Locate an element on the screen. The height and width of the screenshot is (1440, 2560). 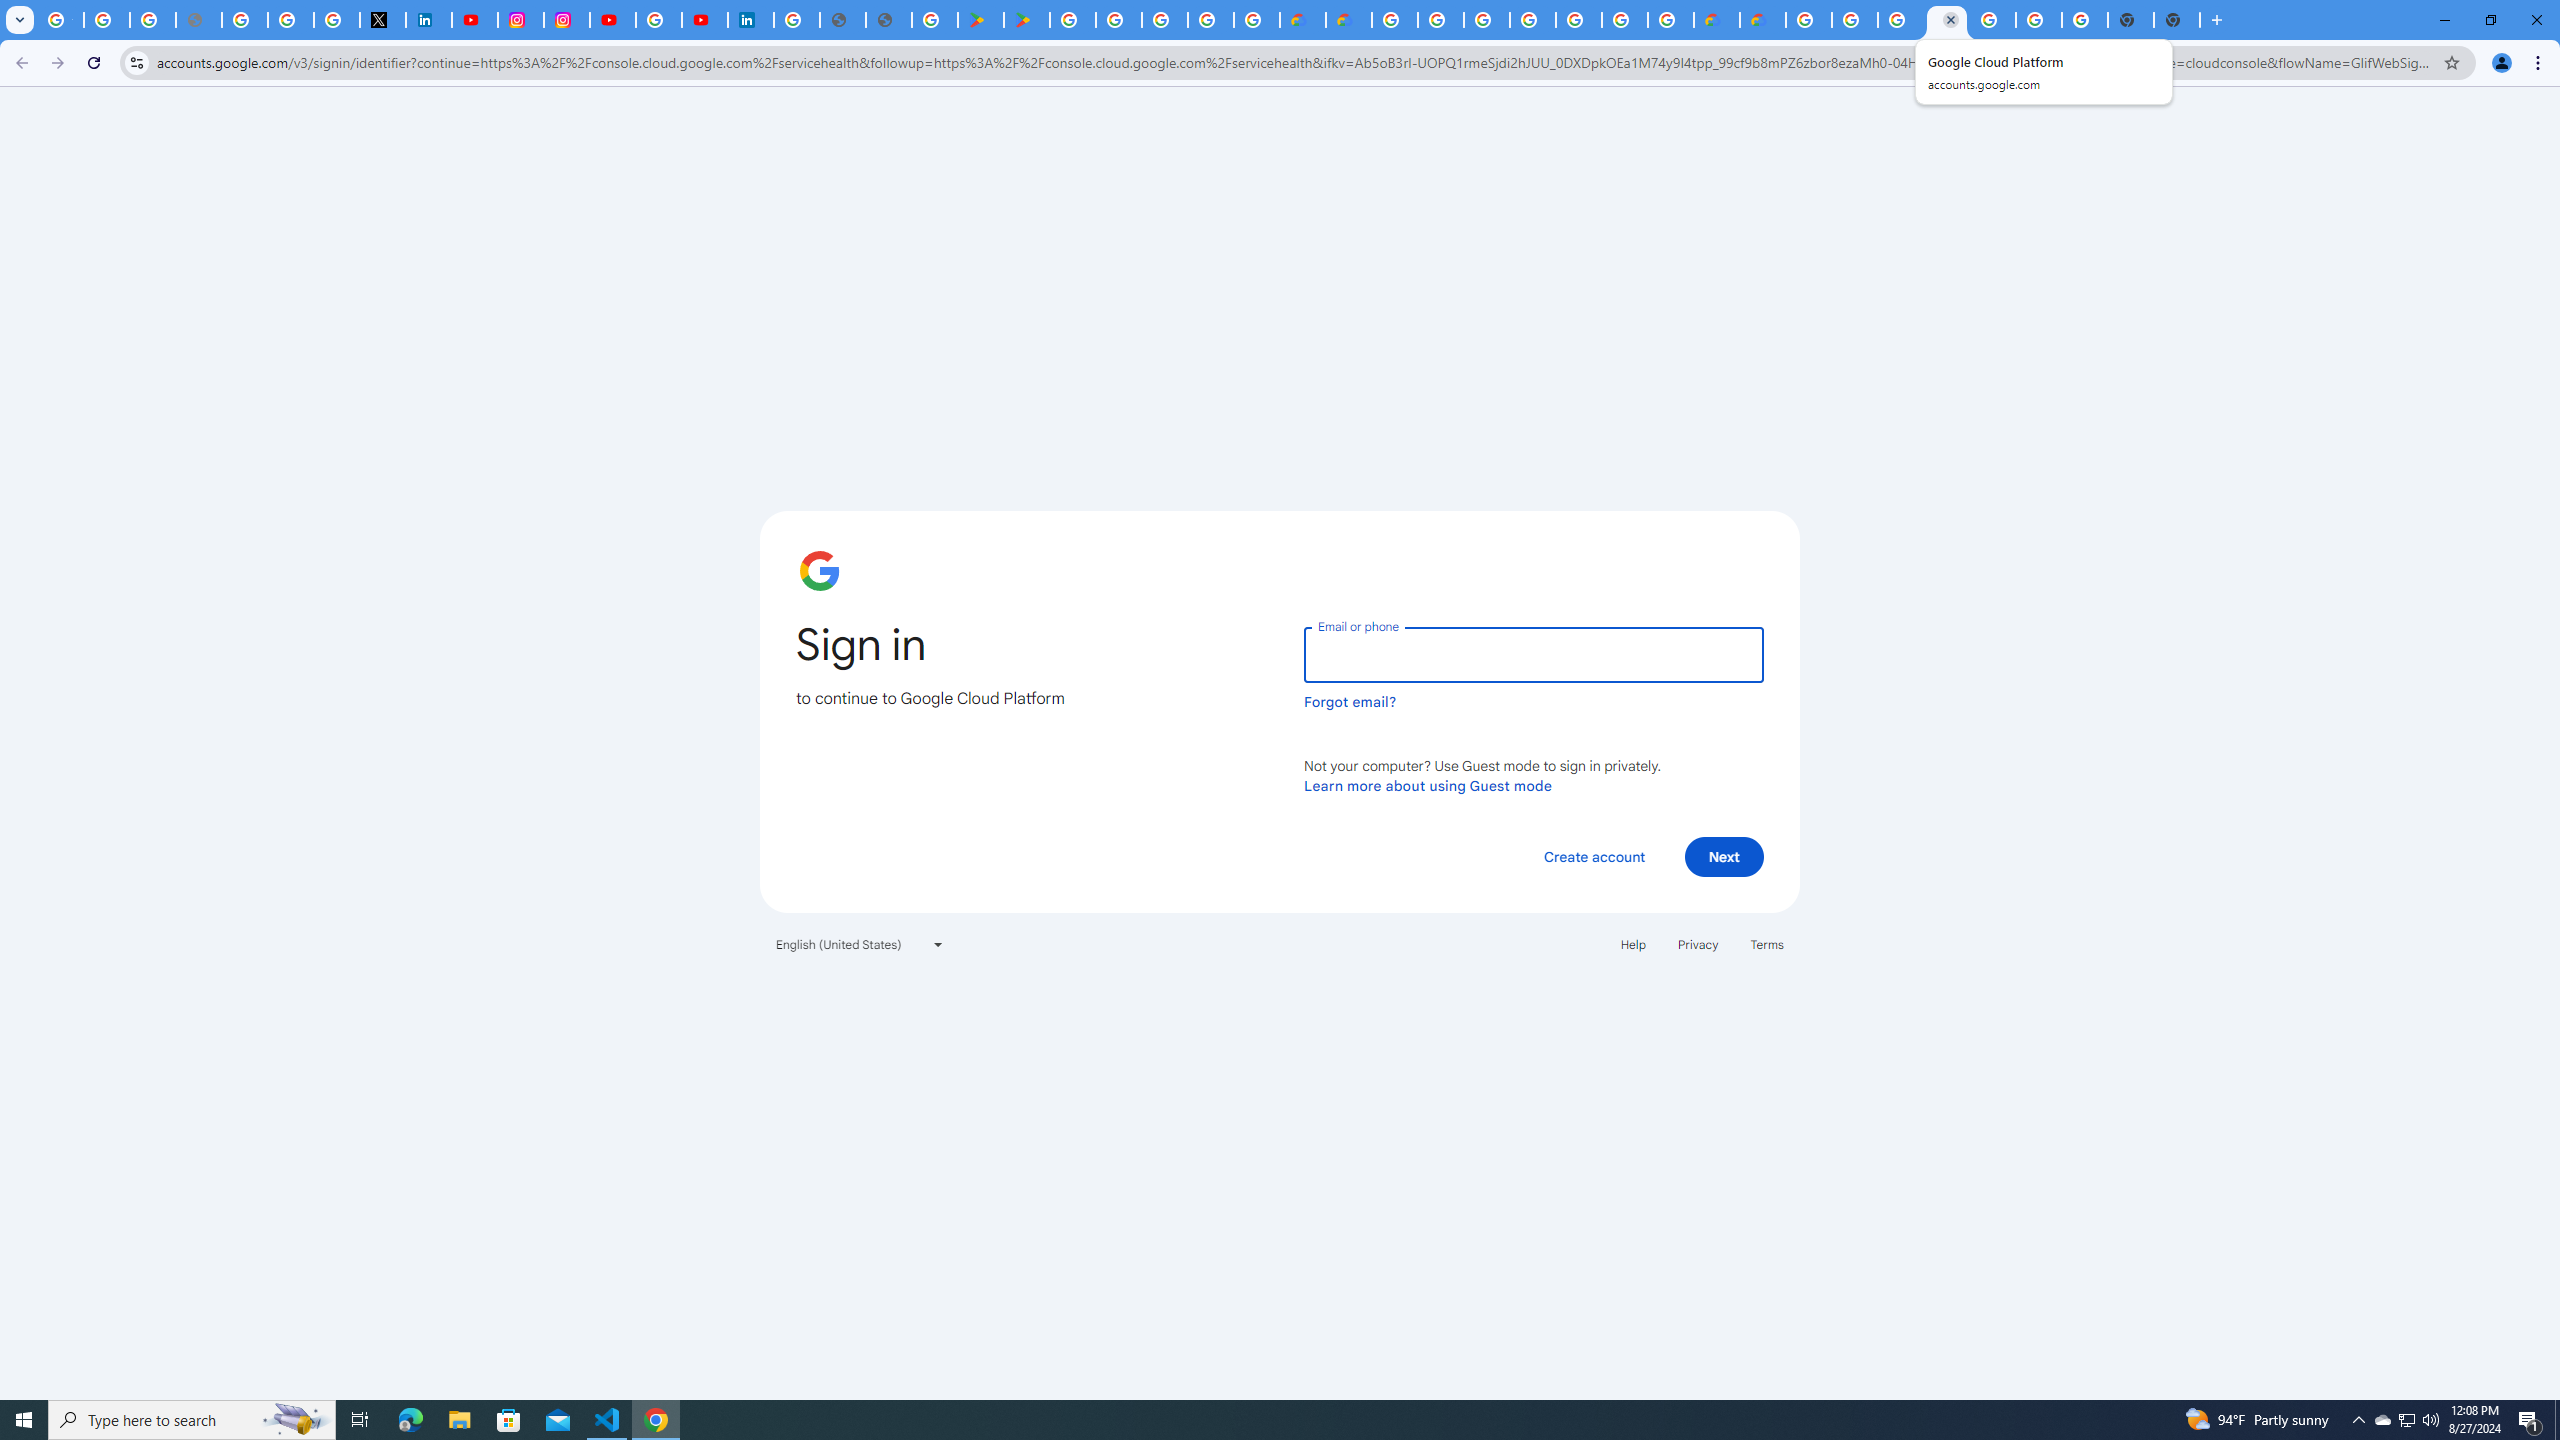
Google Cloud Platform is located at coordinates (1946, 20).